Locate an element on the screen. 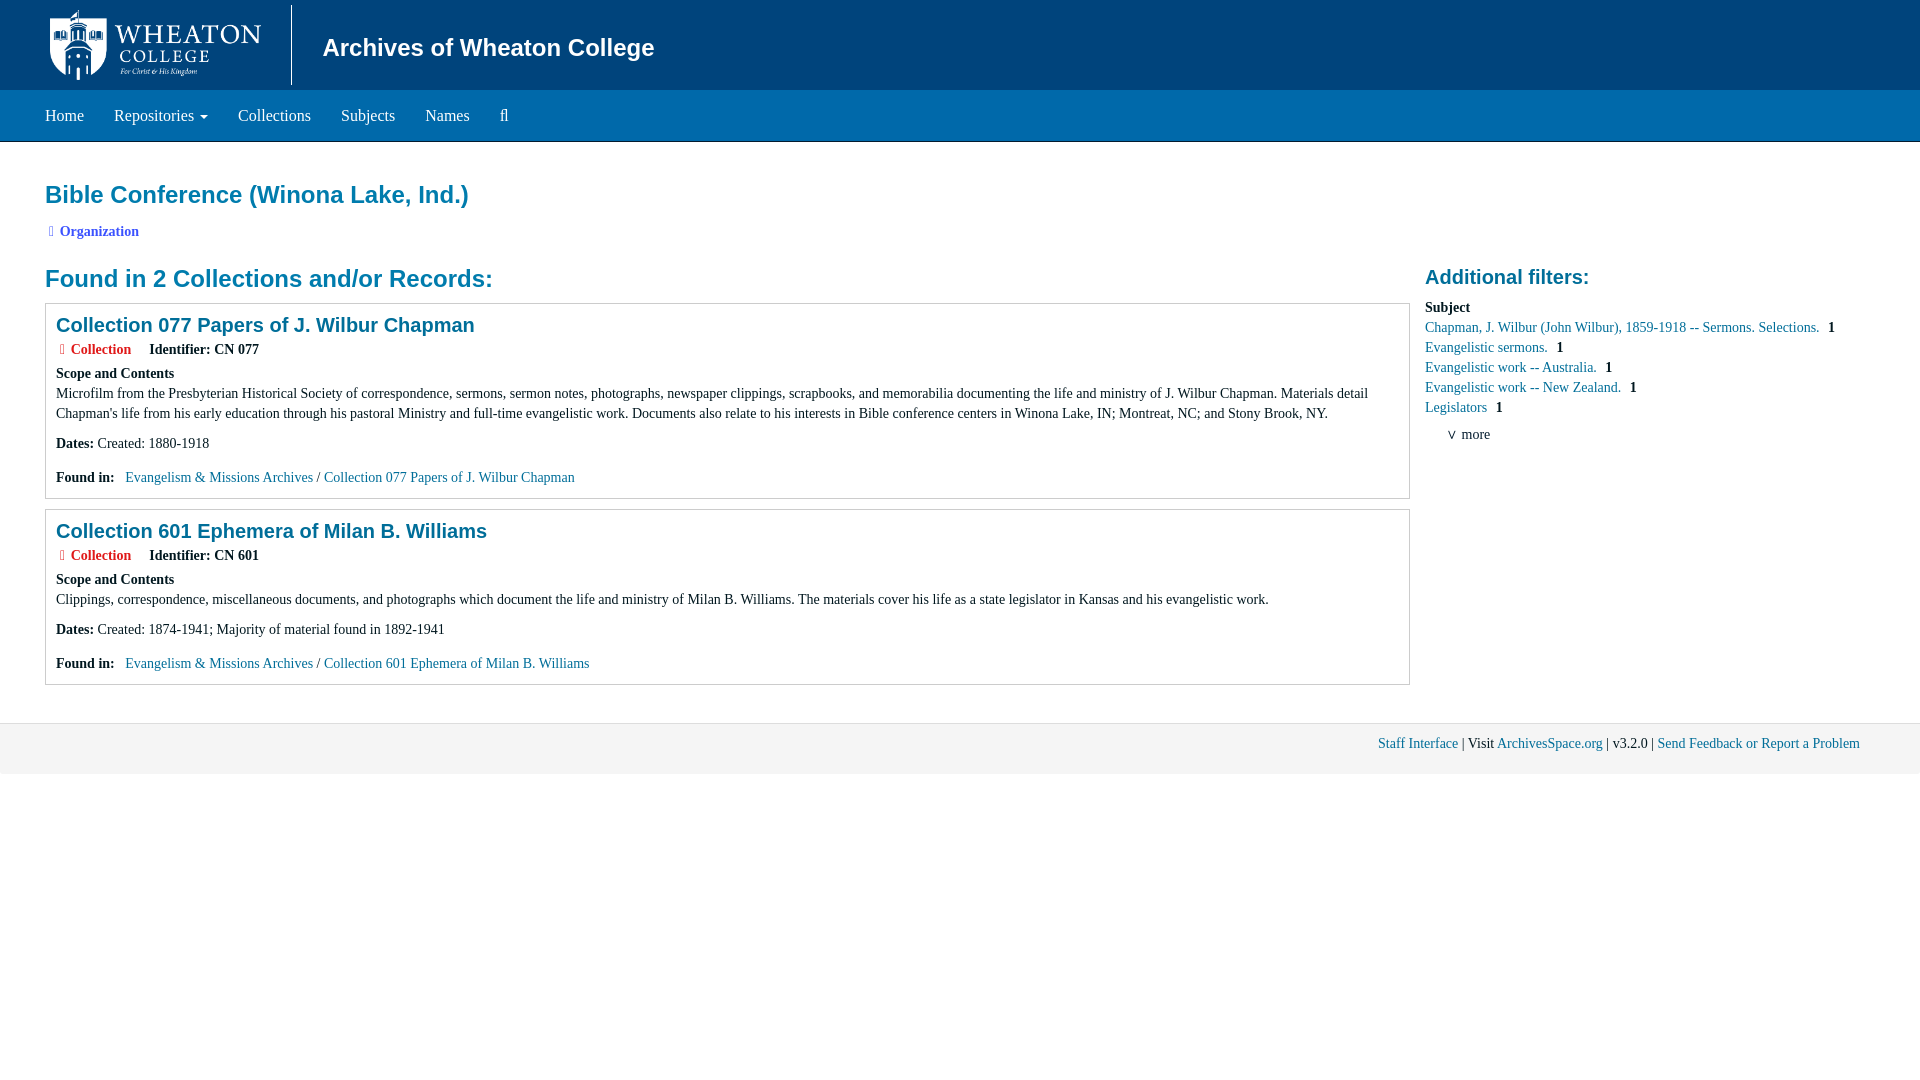 The image size is (1920, 1080). Collections is located at coordinates (274, 116).